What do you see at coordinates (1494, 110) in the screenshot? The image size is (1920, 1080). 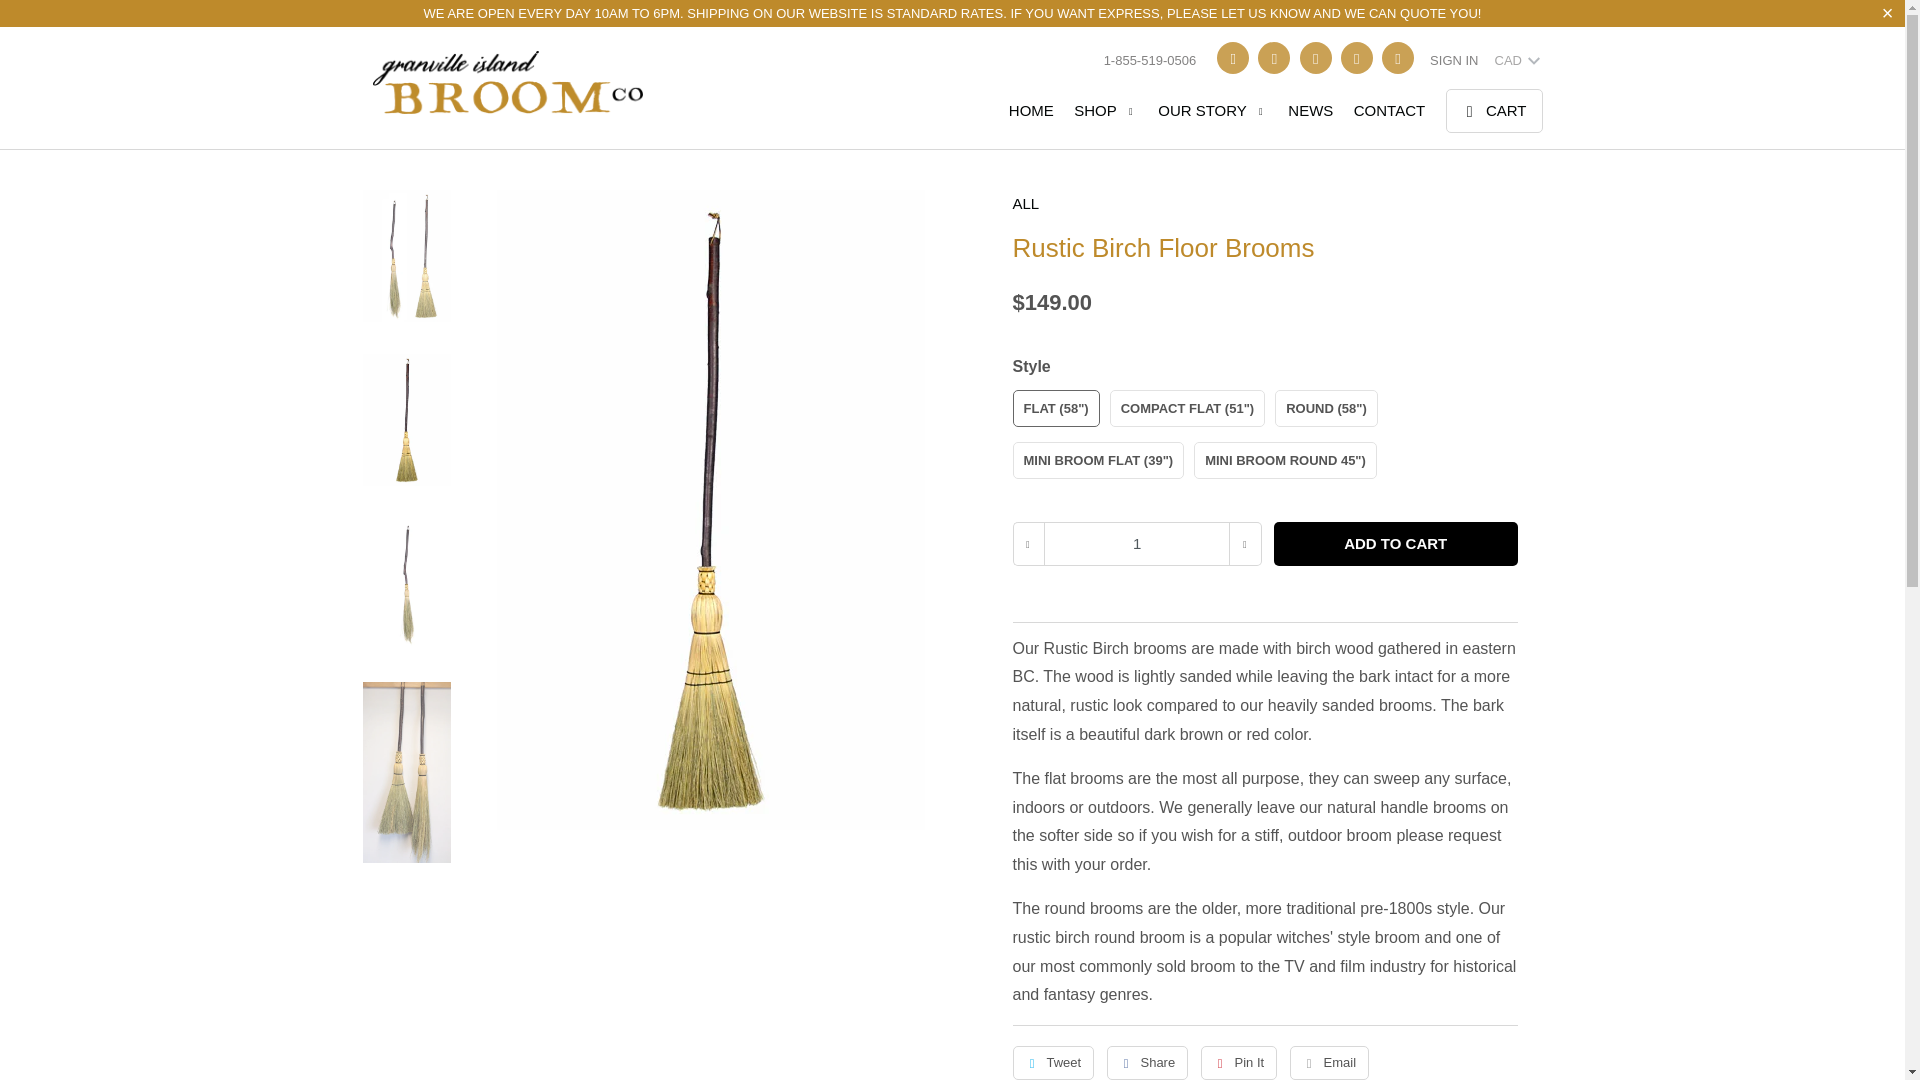 I see `Cart` at bounding box center [1494, 110].